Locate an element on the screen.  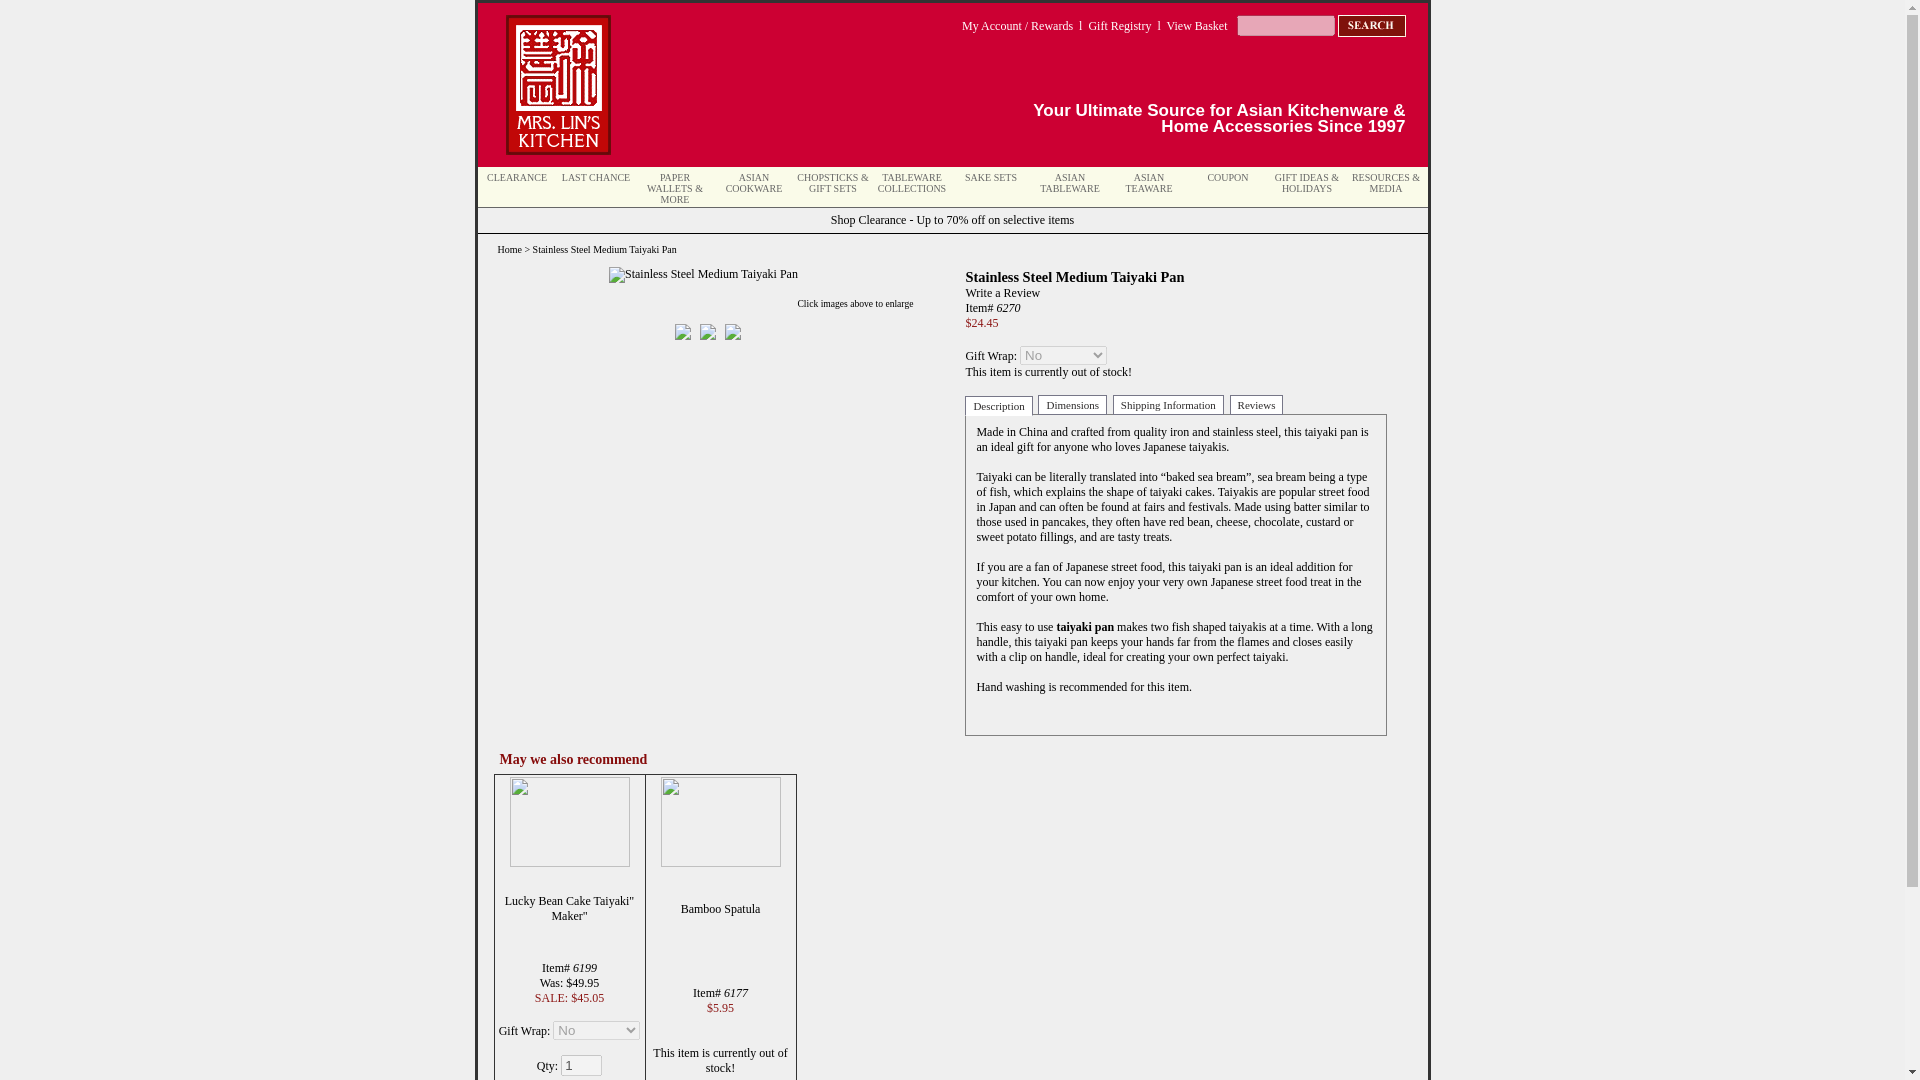
CLEARANCE is located at coordinates (517, 176).